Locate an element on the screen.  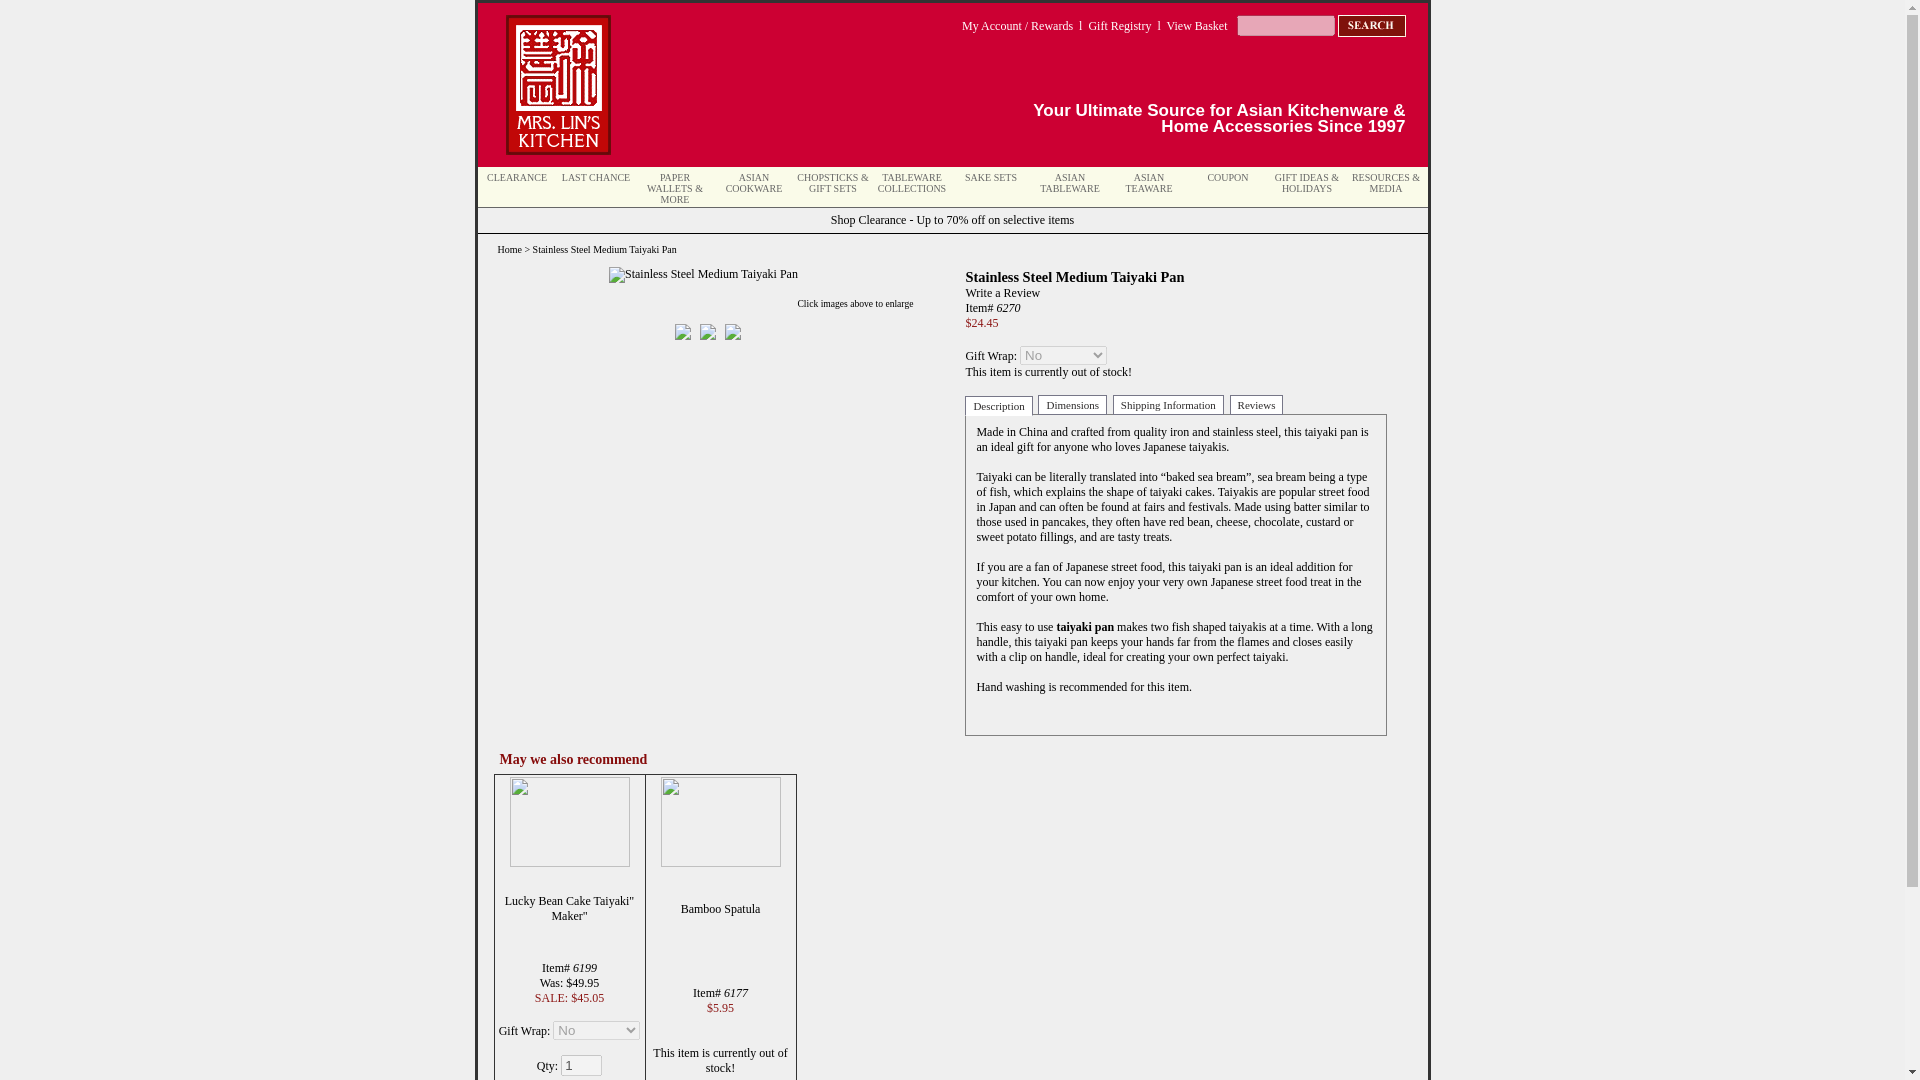
CLEARANCE is located at coordinates (517, 176).